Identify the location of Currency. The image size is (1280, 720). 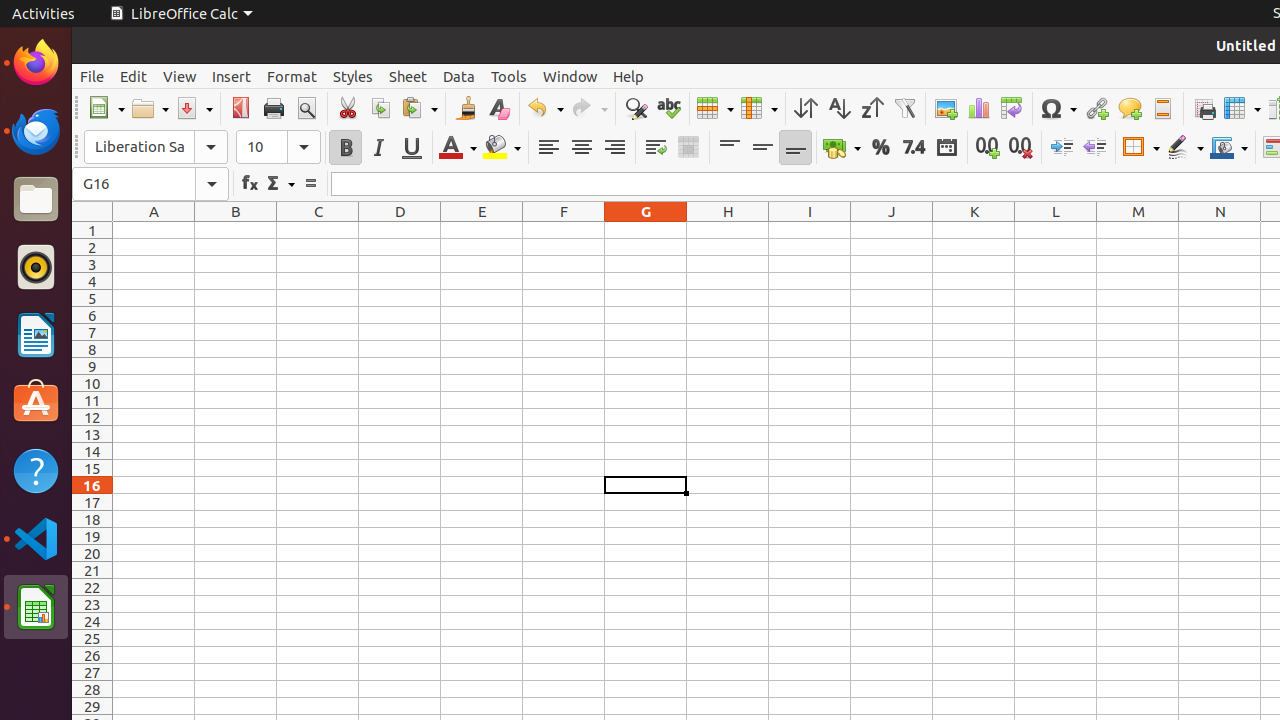
(842, 148).